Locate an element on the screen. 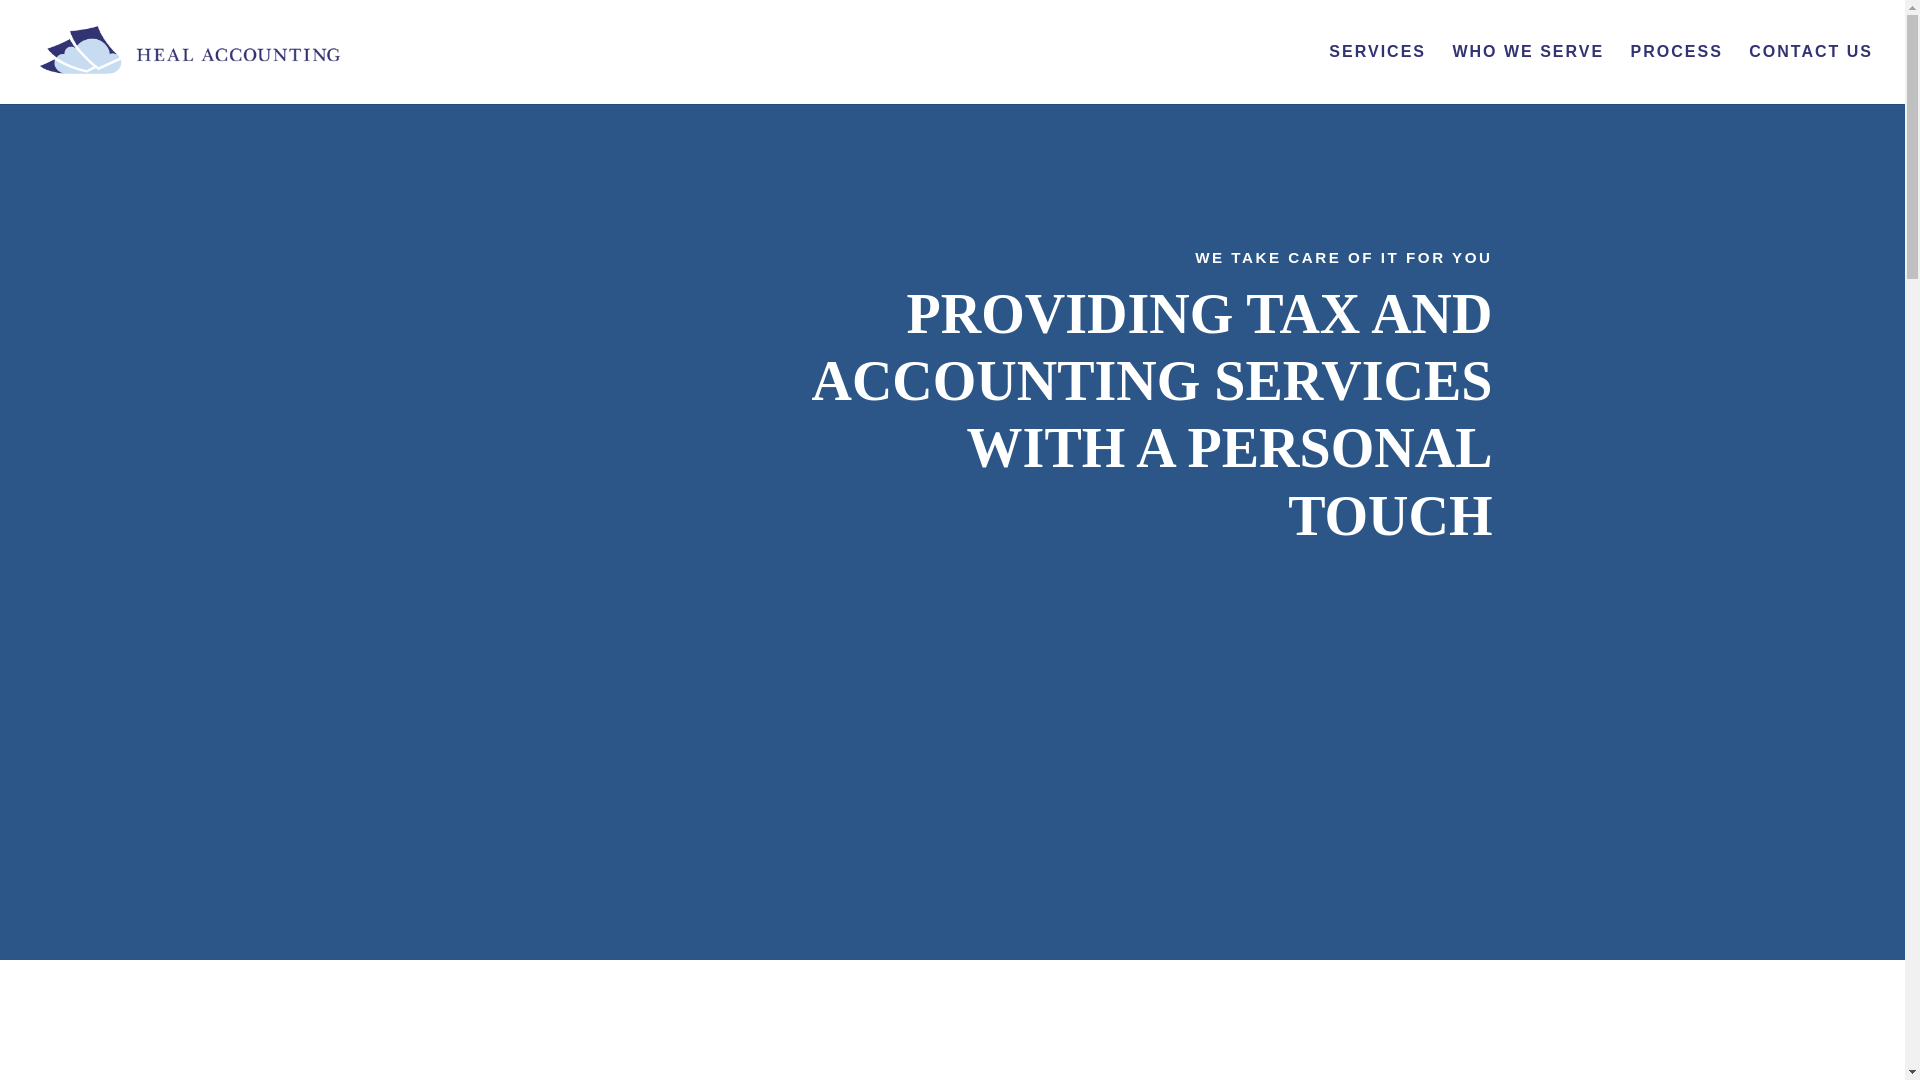  SERVICES is located at coordinates (1377, 74).